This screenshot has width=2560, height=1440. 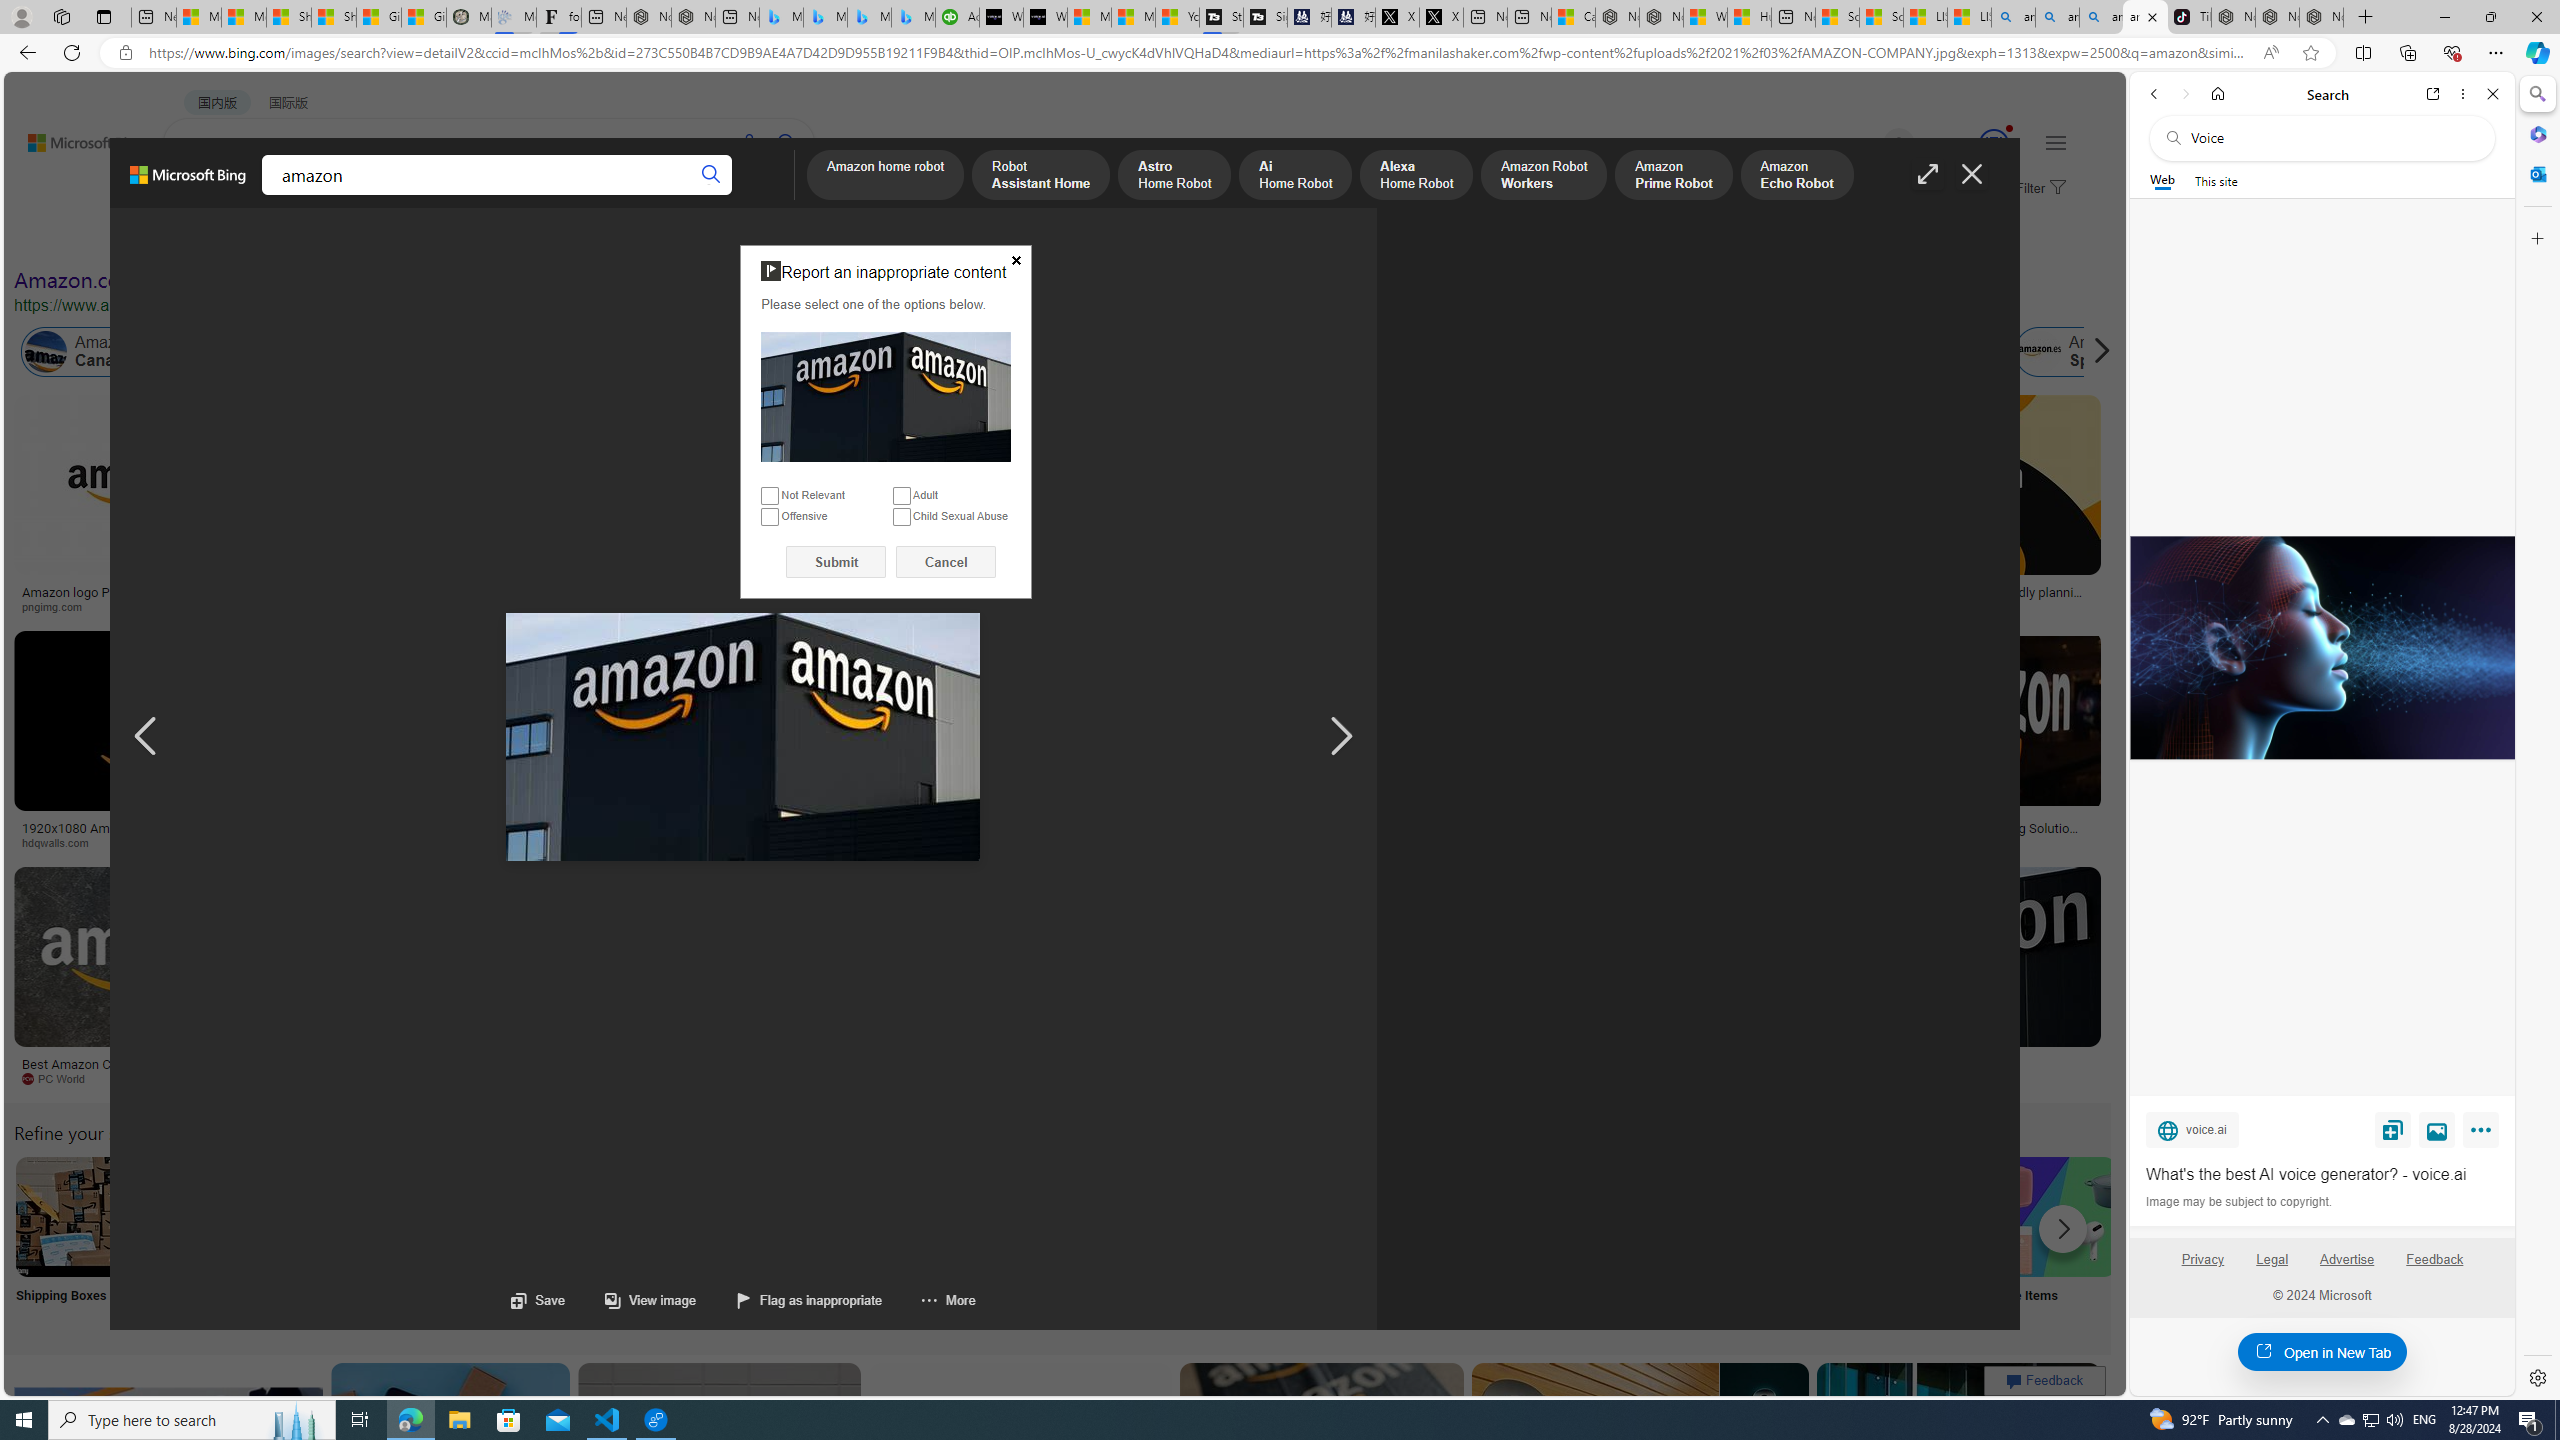 I want to click on Date, so click(x=591, y=238).